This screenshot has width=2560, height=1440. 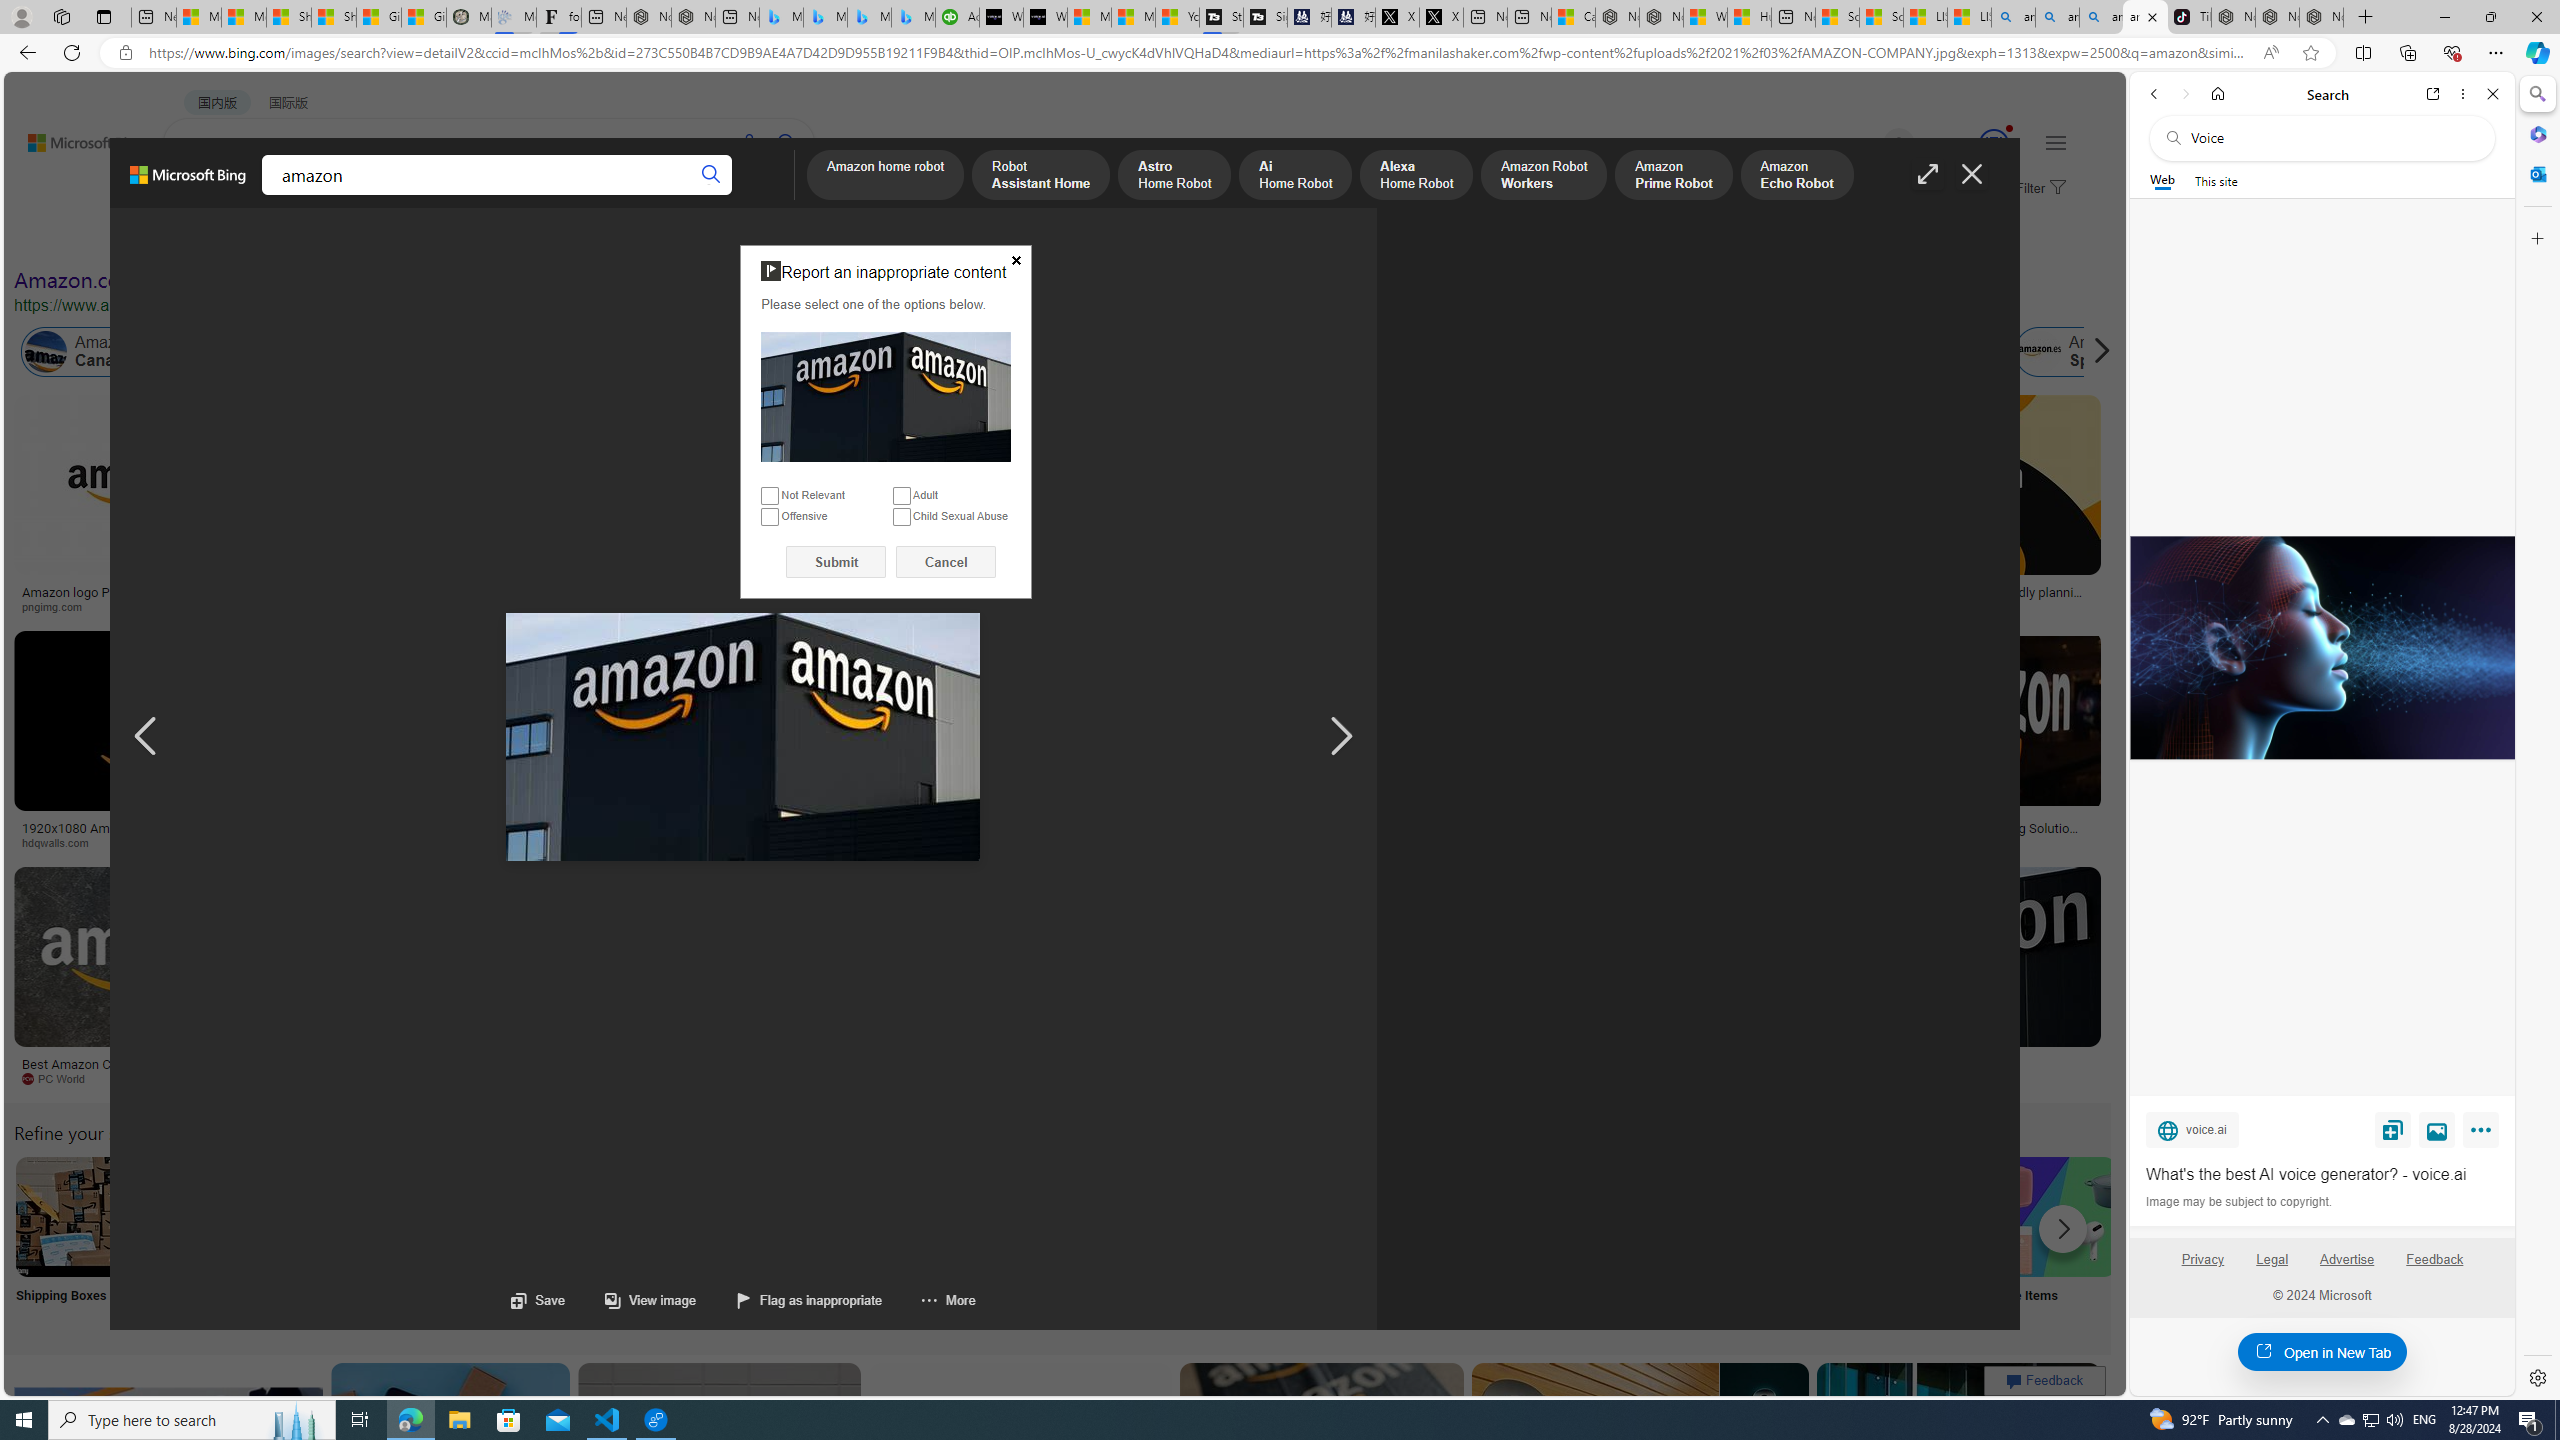 I want to click on Date, so click(x=591, y=238).